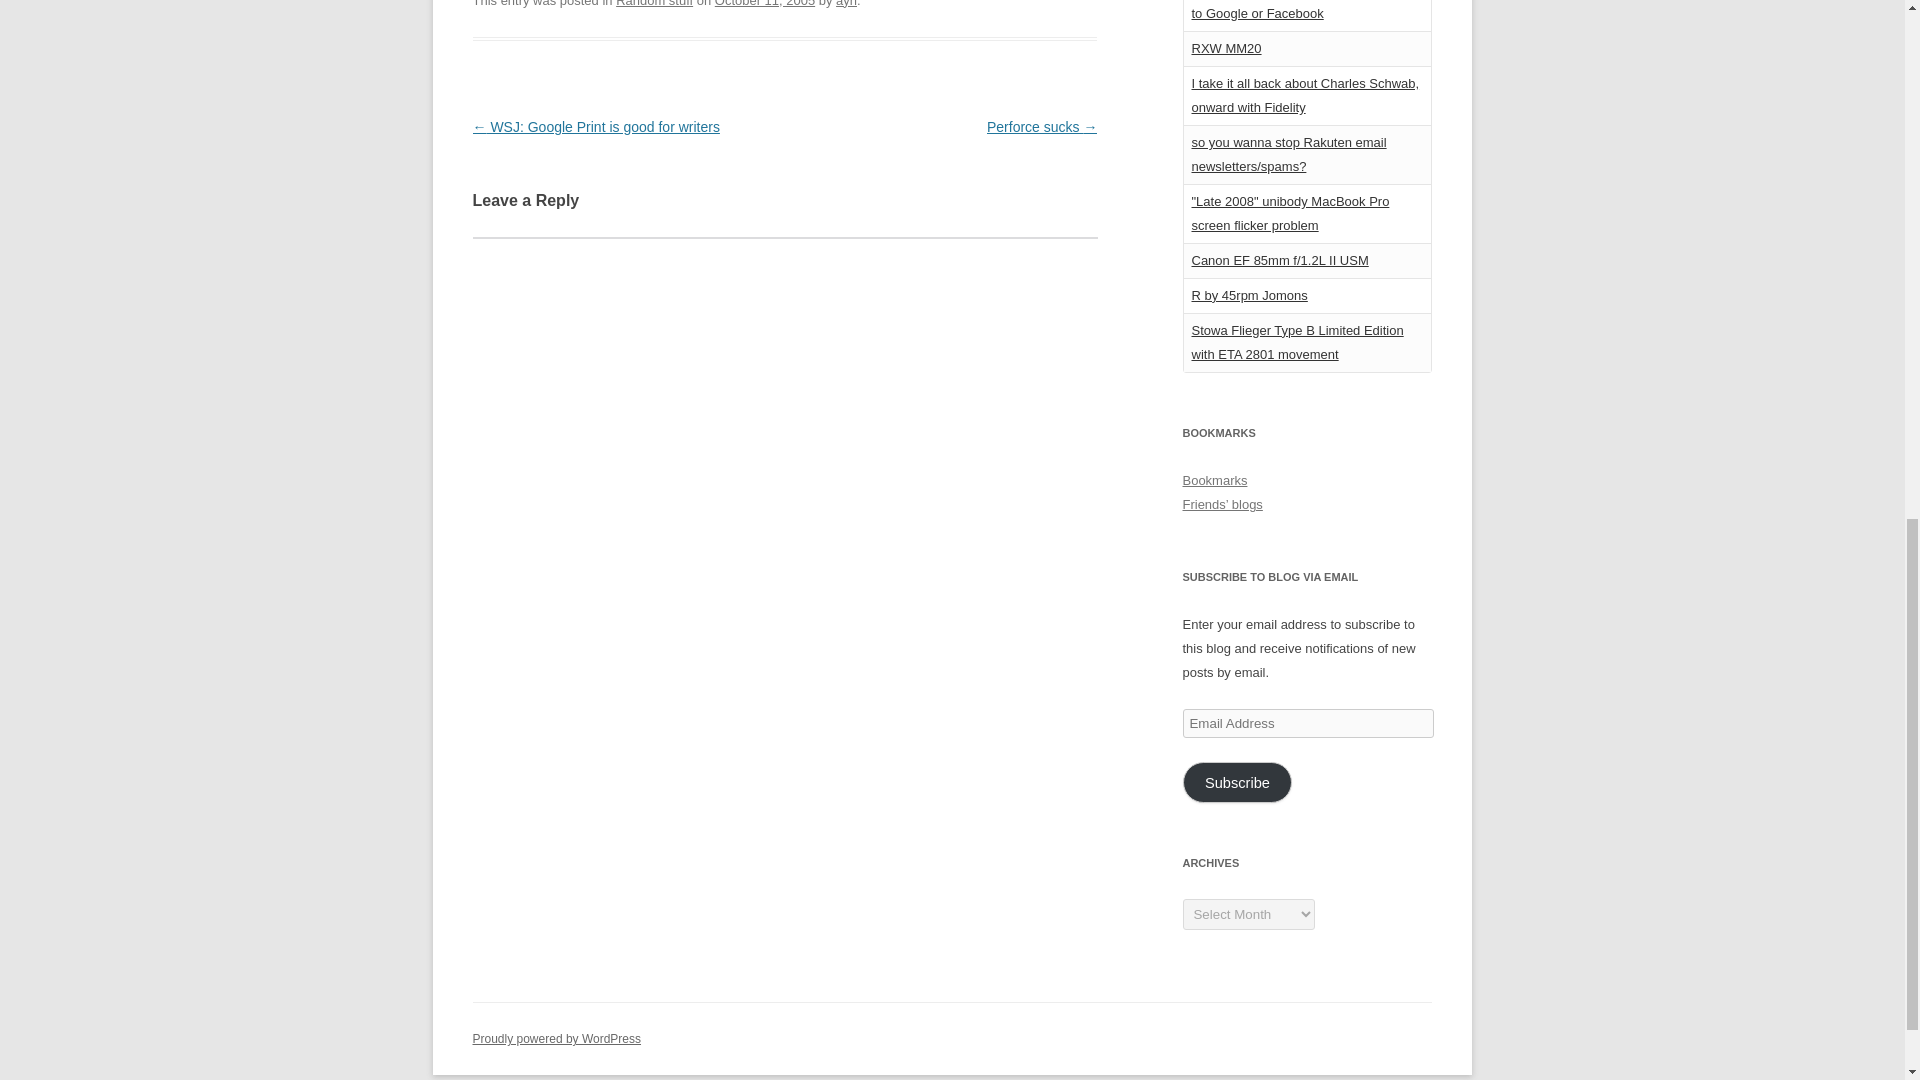 The height and width of the screenshot is (1080, 1920). I want to click on View all posts by ayn, so click(846, 4).